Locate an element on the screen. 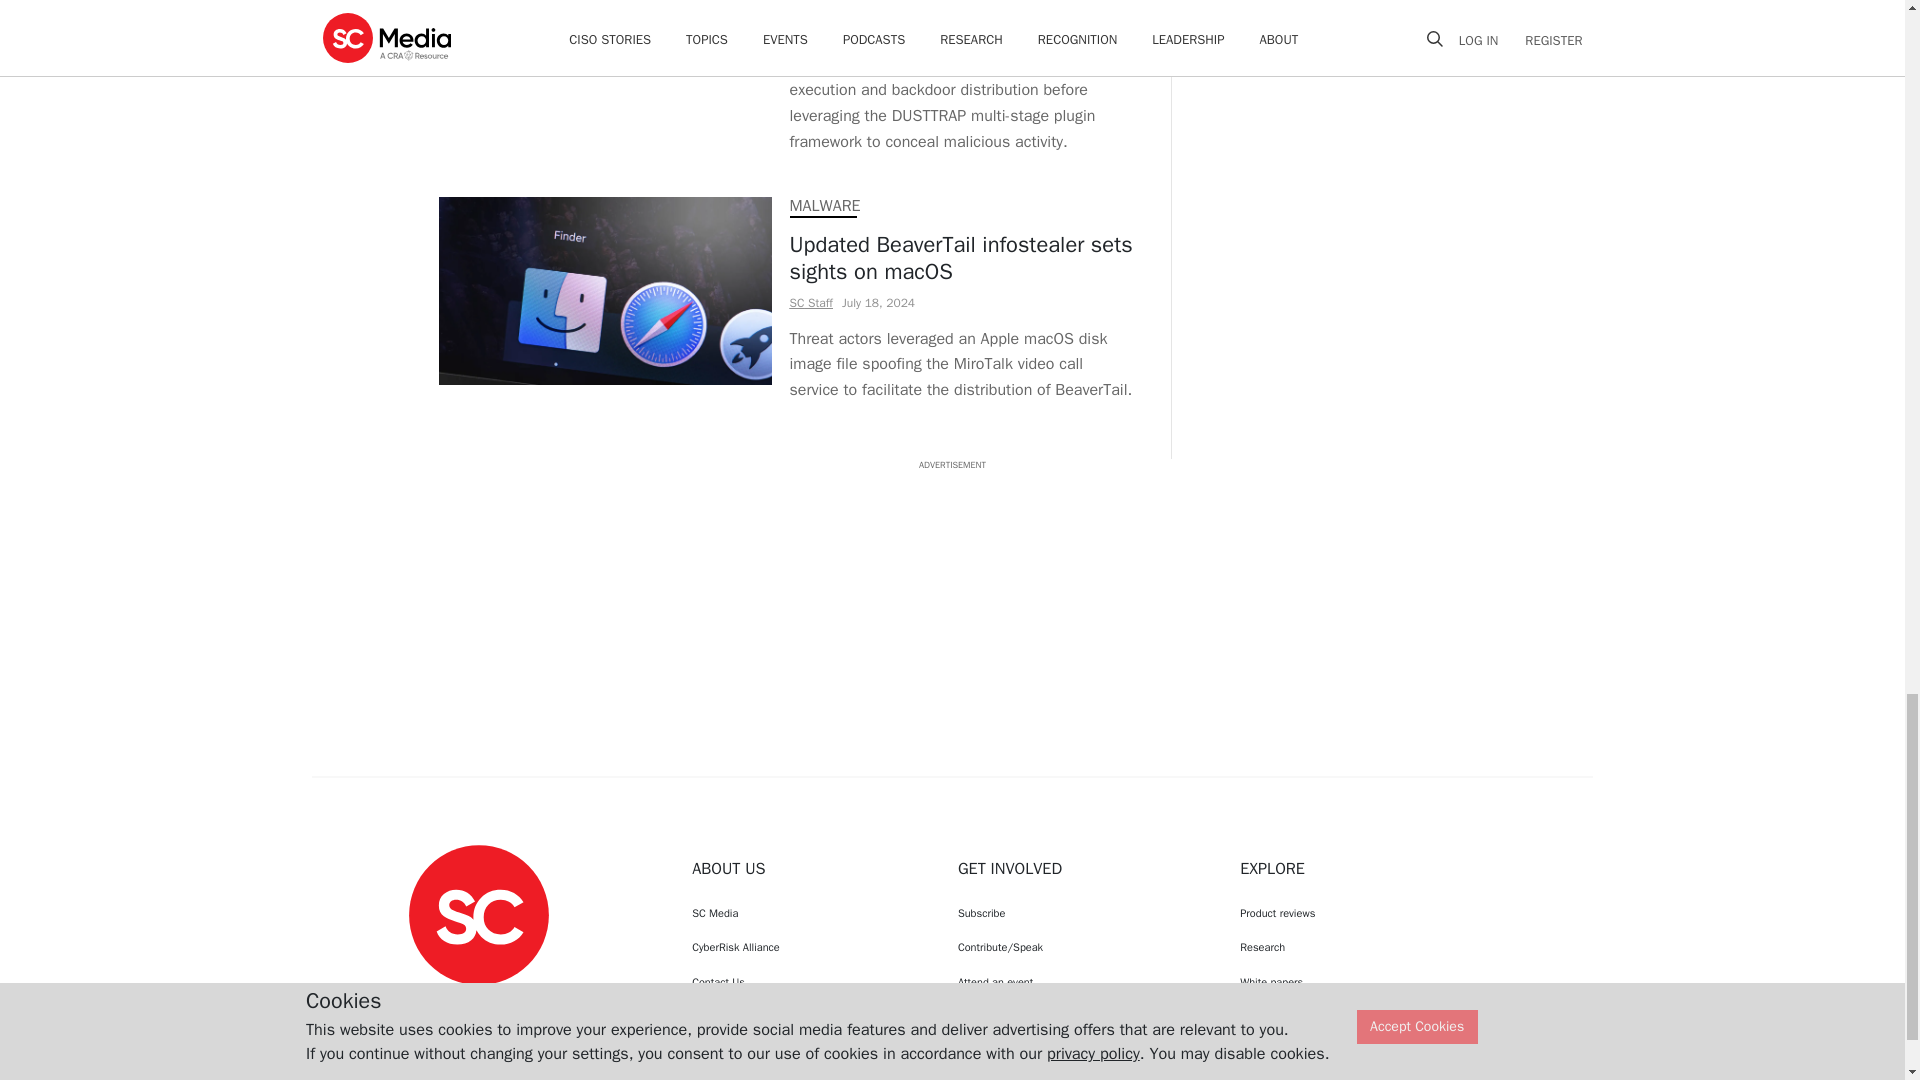 This screenshot has width=1920, height=1080. SC Media is located at coordinates (478, 914).